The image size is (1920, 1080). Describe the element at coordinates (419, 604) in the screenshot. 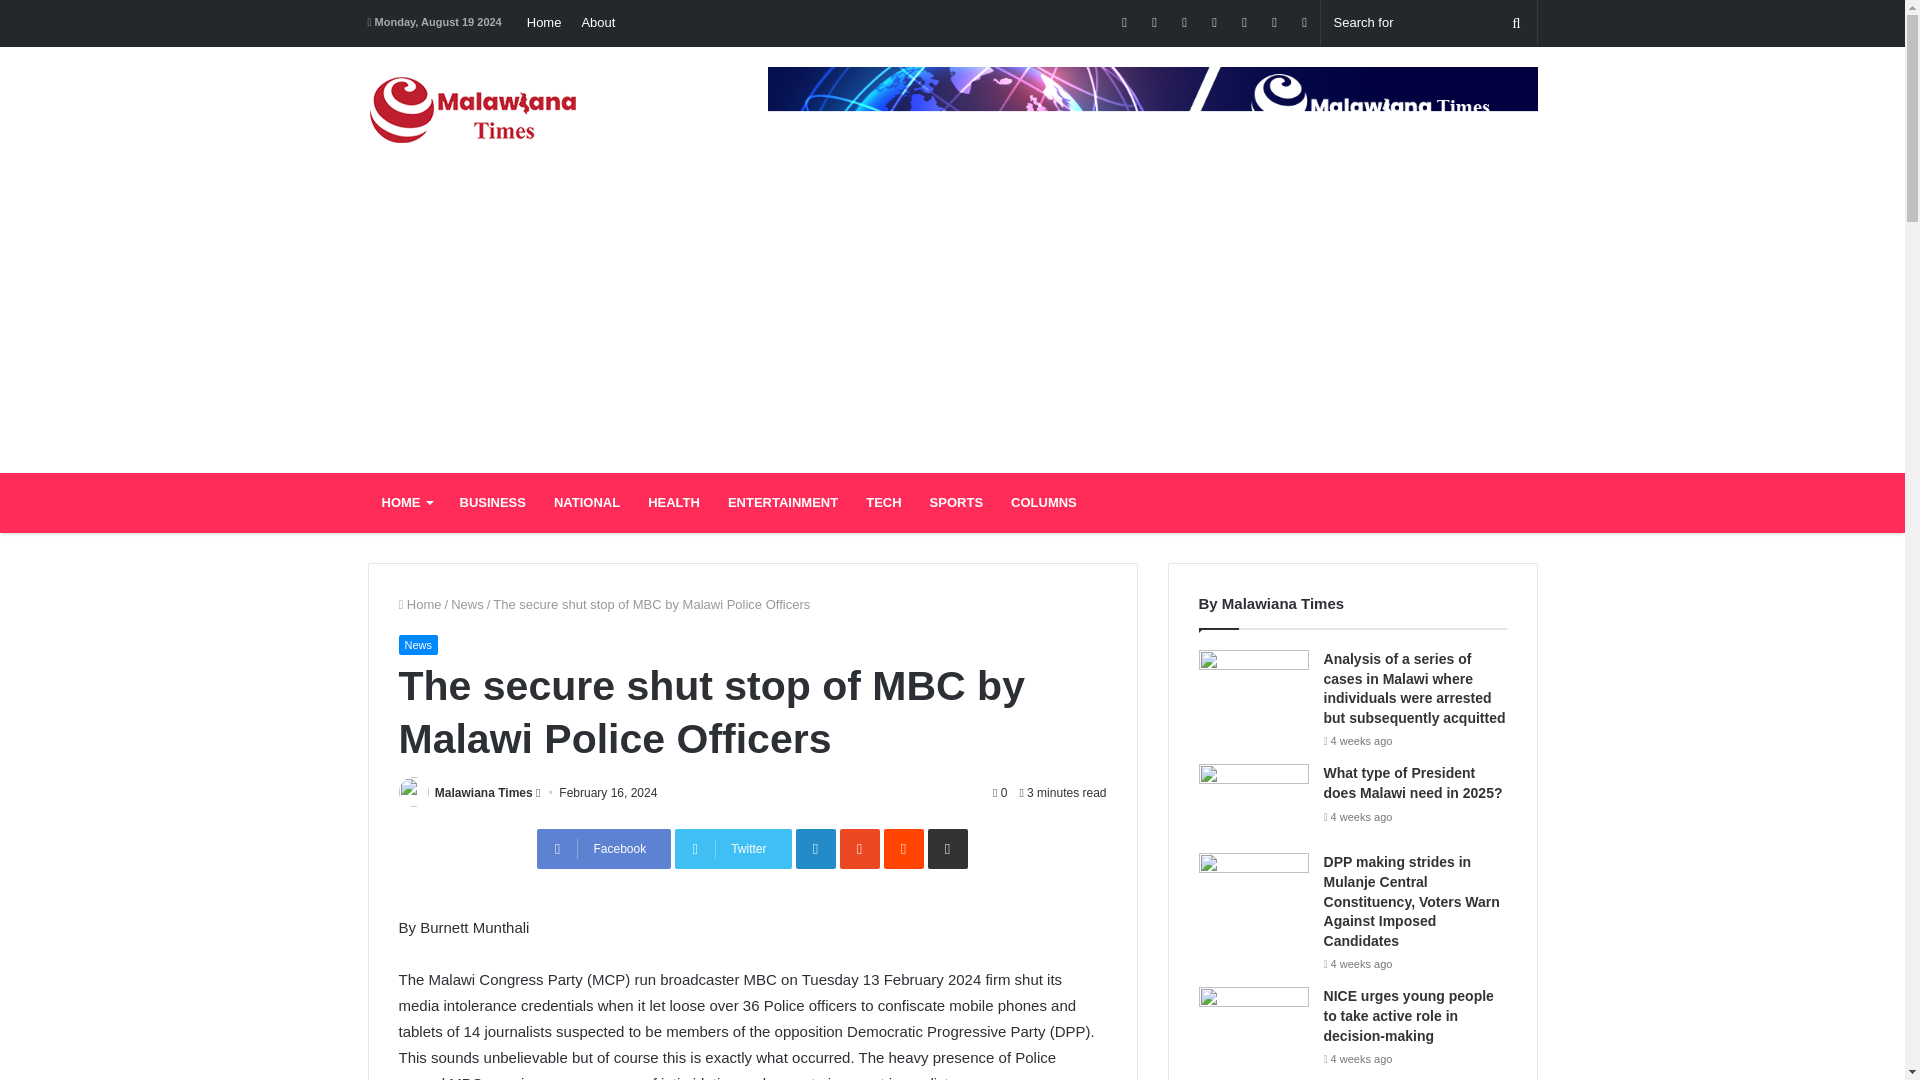

I see `Home` at that location.